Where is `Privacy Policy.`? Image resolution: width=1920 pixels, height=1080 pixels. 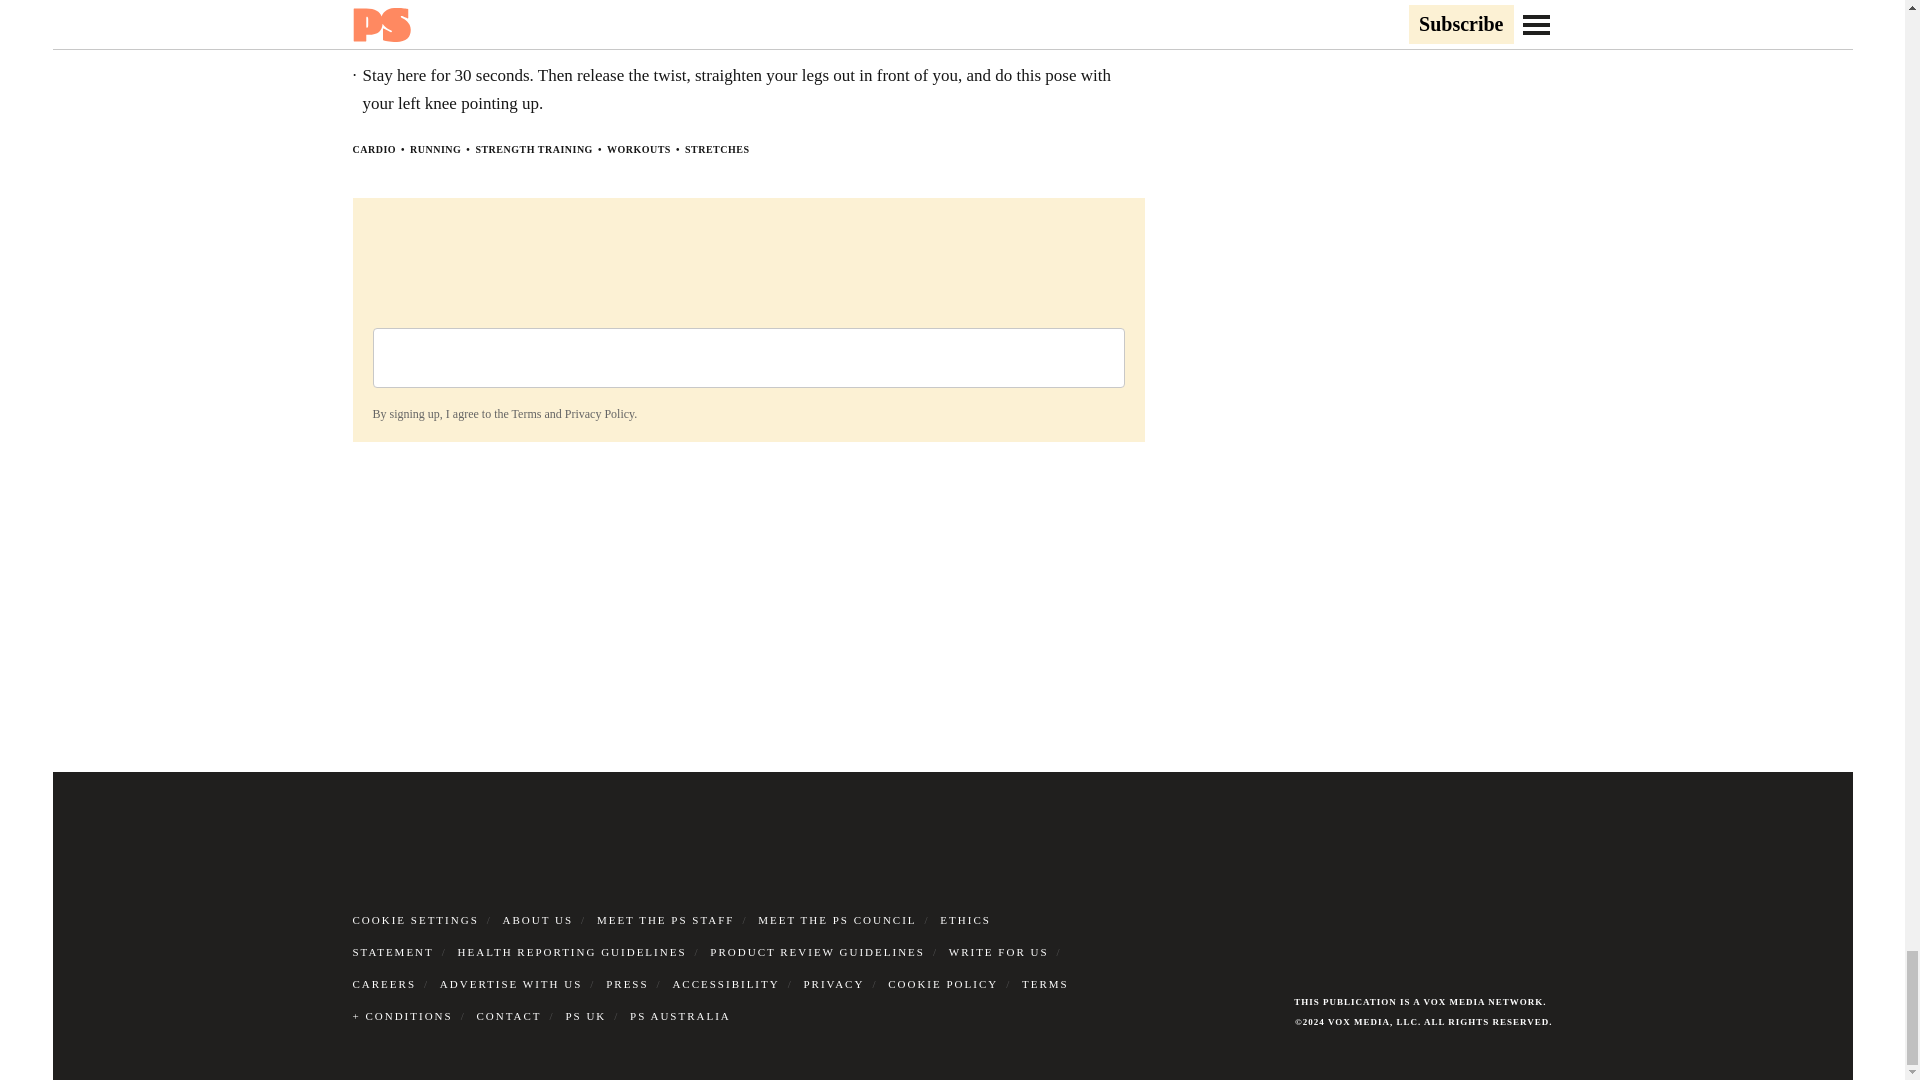 Privacy Policy. is located at coordinates (600, 414).